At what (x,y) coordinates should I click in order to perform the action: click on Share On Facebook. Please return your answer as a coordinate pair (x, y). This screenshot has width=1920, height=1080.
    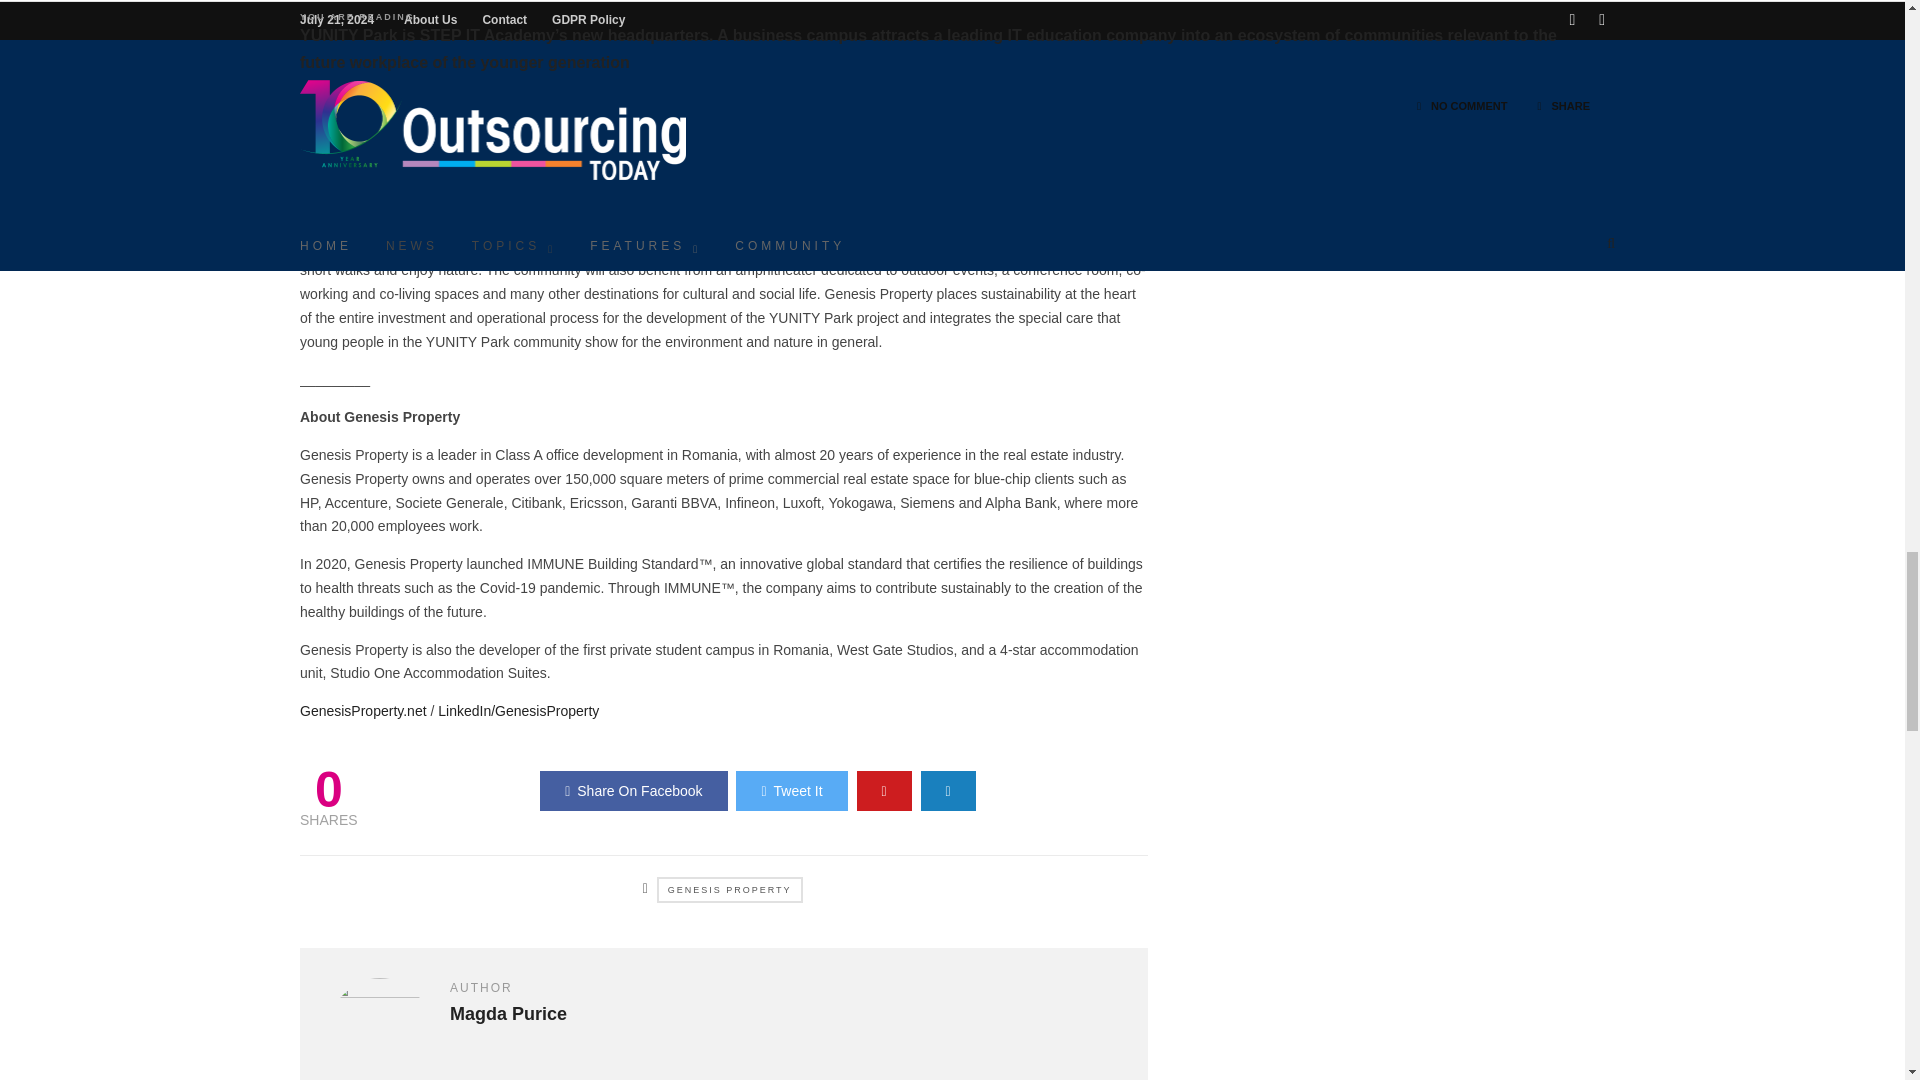
    Looking at the image, I should click on (633, 791).